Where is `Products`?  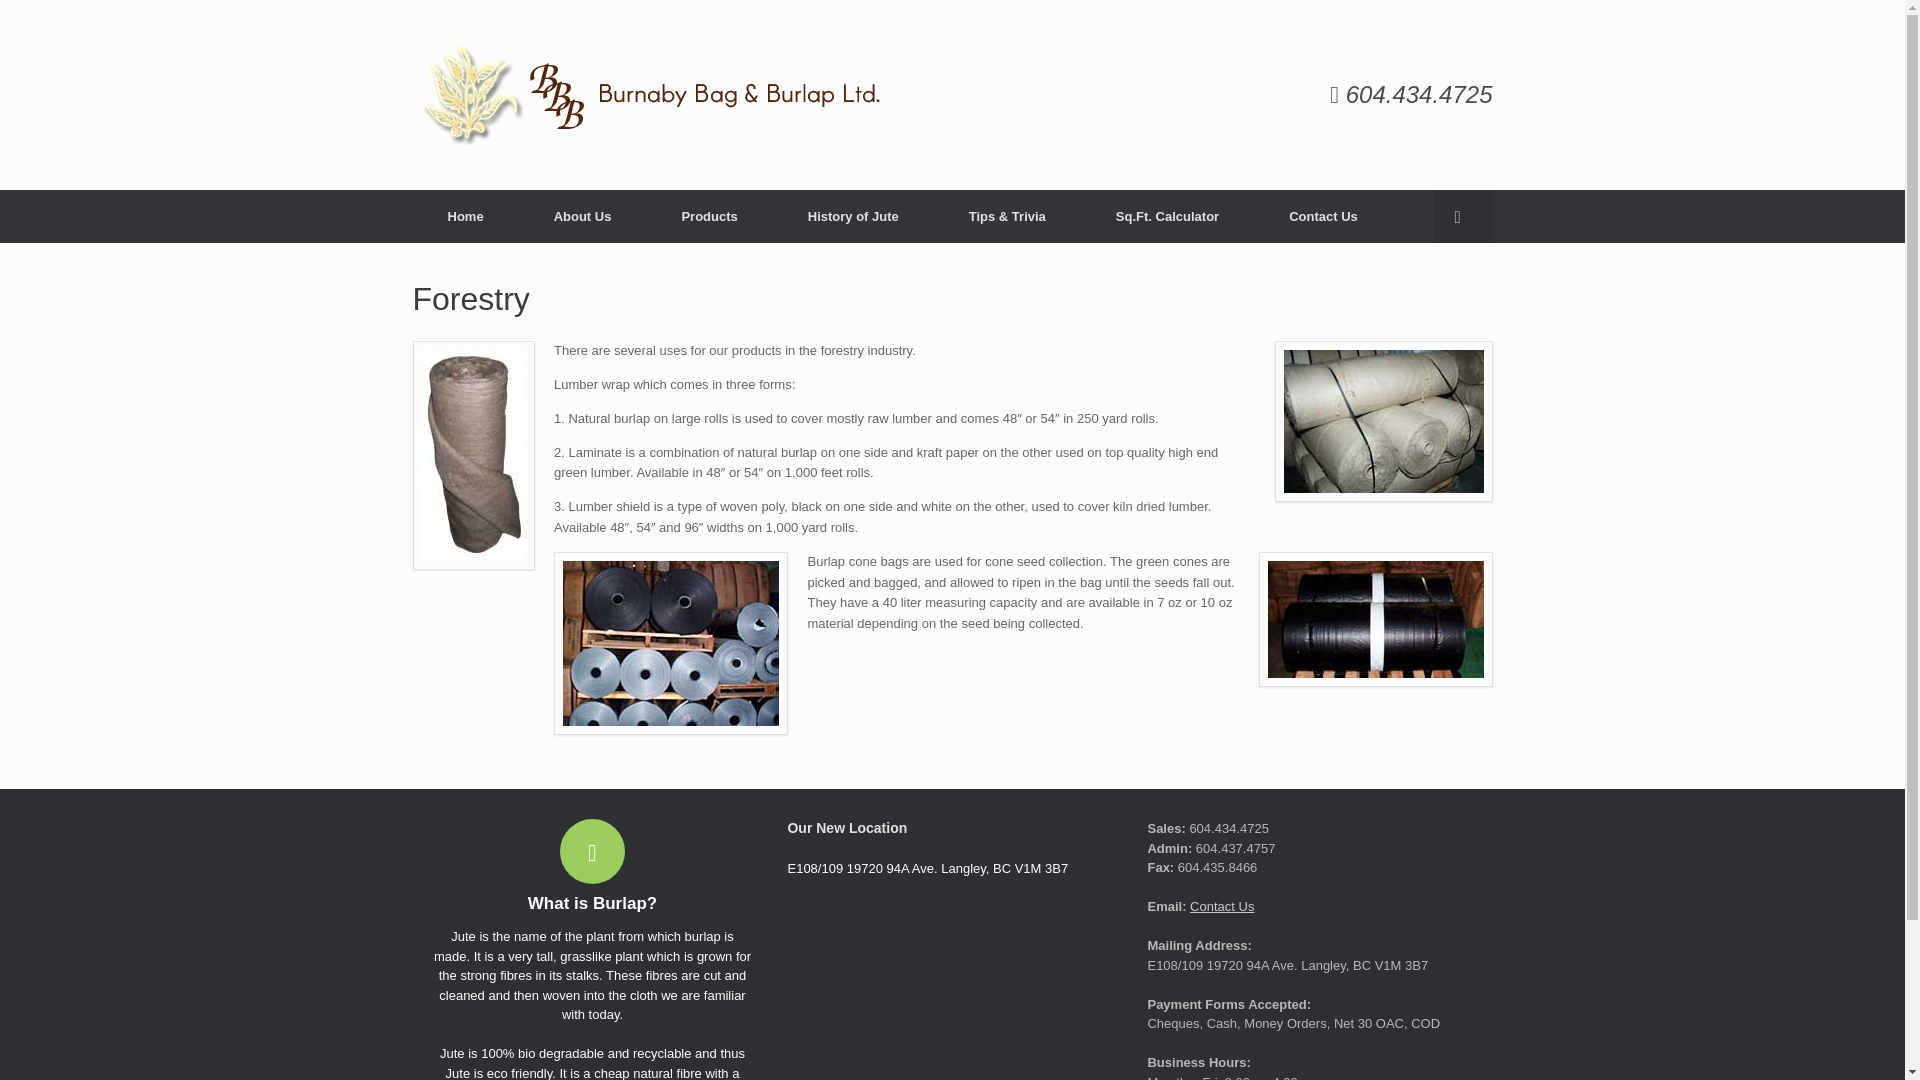
Products is located at coordinates (708, 216).